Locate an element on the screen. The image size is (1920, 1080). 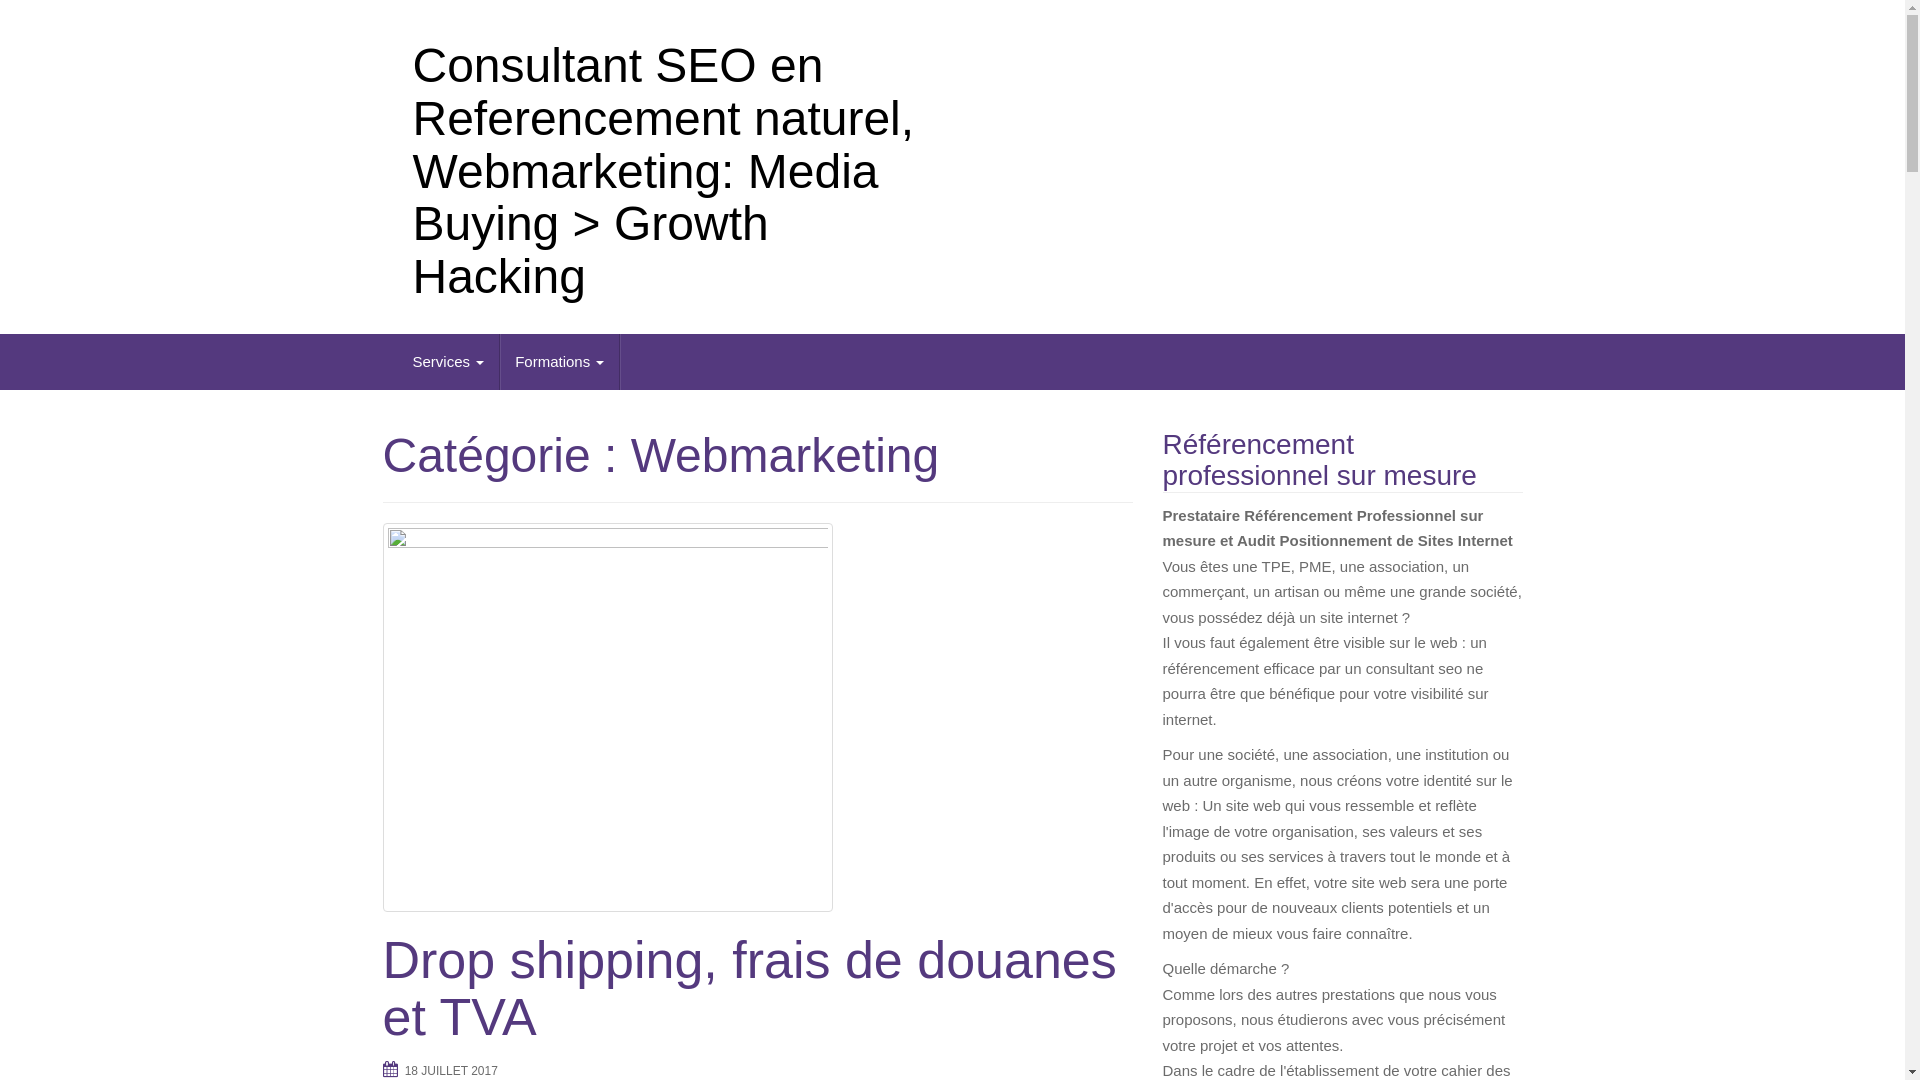
Drop shipping, frais de douanes et TVA is located at coordinates (757, 718).